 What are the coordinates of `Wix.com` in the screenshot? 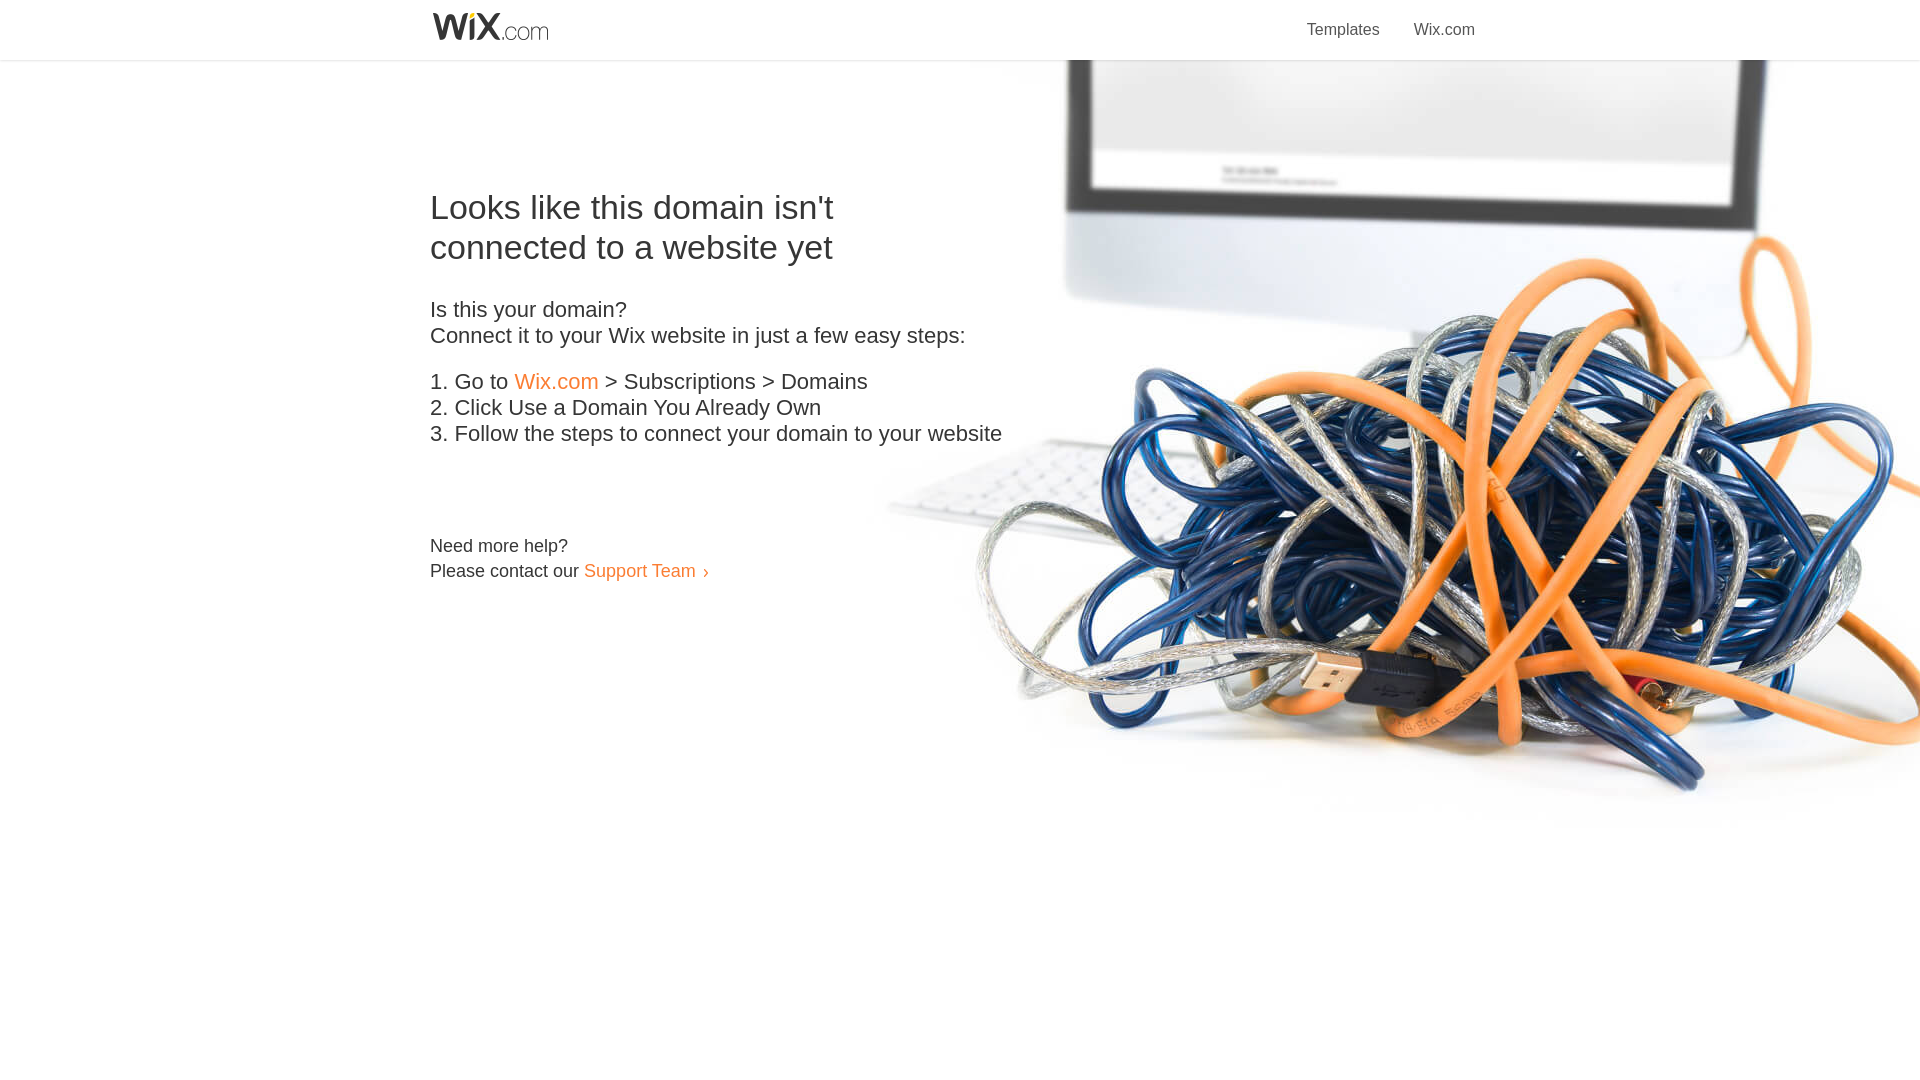 It's located at (556, 382).